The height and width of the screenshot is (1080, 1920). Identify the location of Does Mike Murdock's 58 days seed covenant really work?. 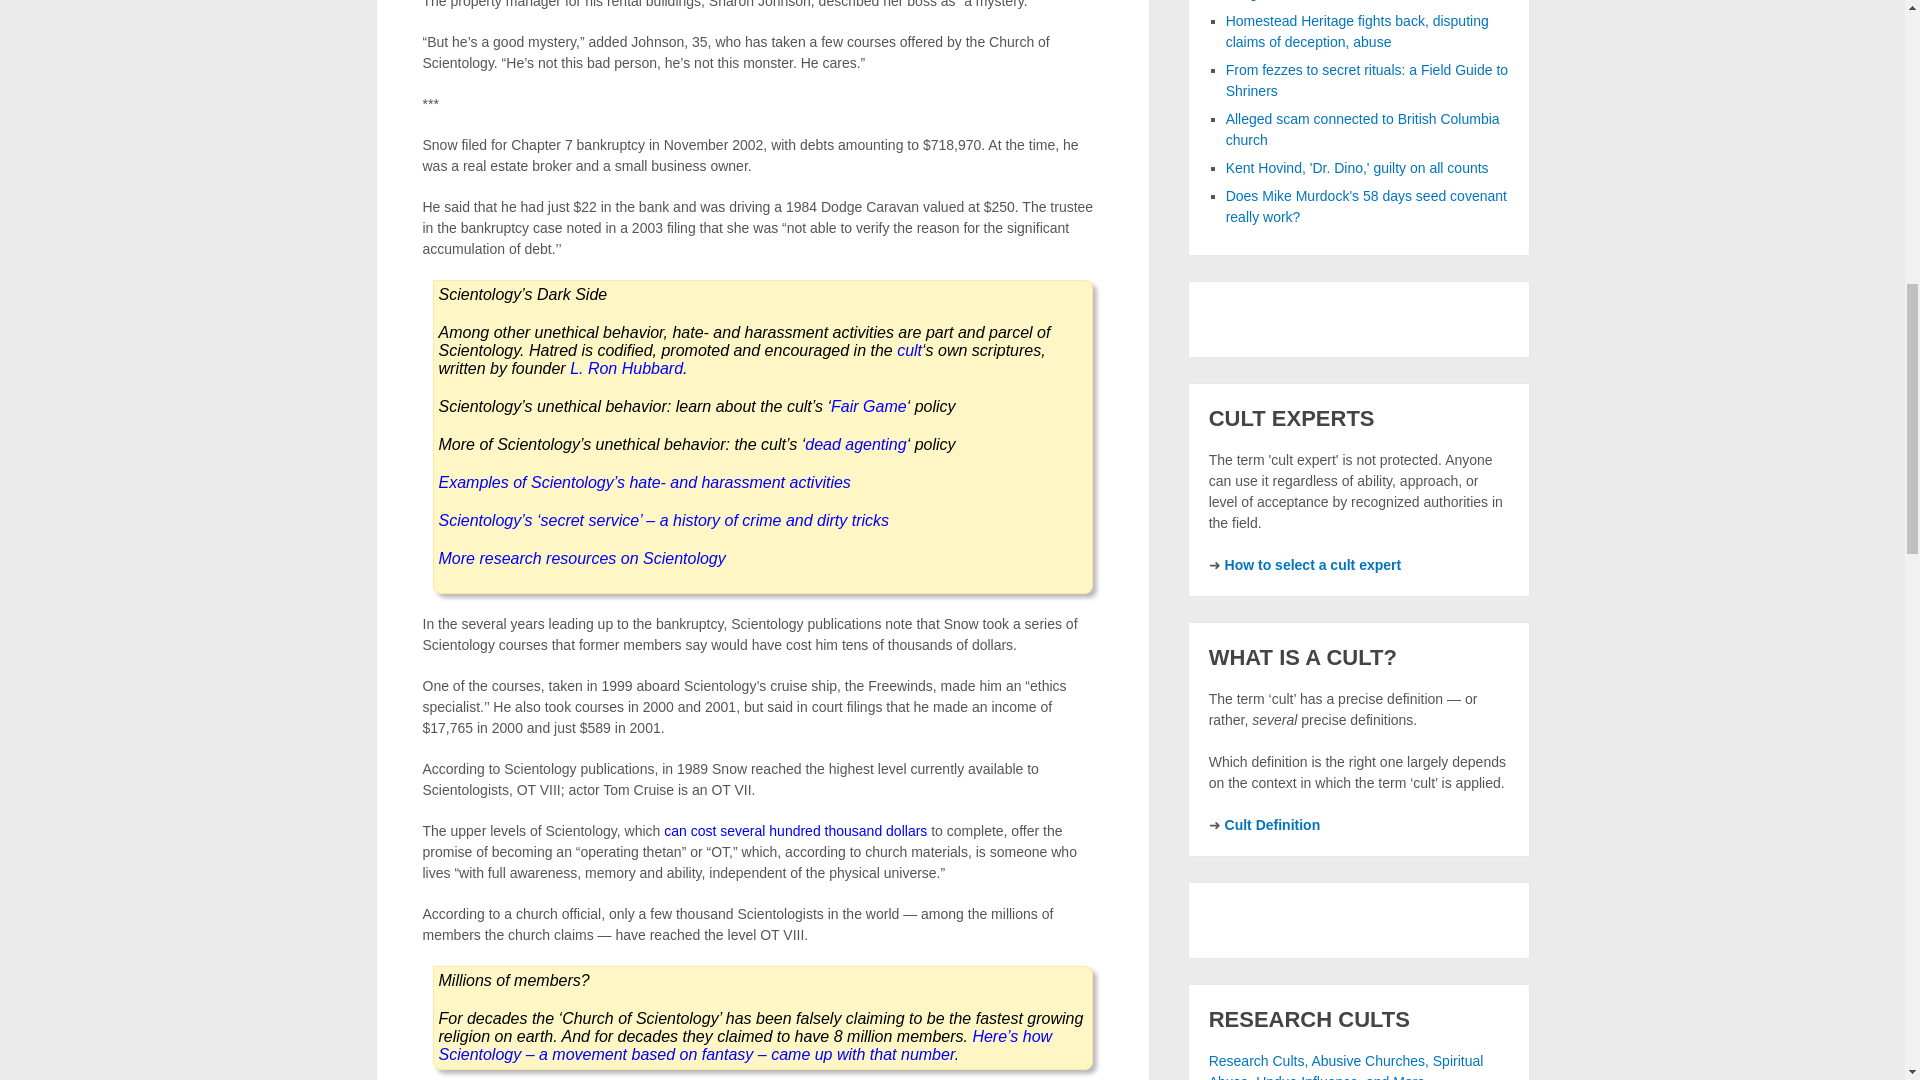
(1366, 206).